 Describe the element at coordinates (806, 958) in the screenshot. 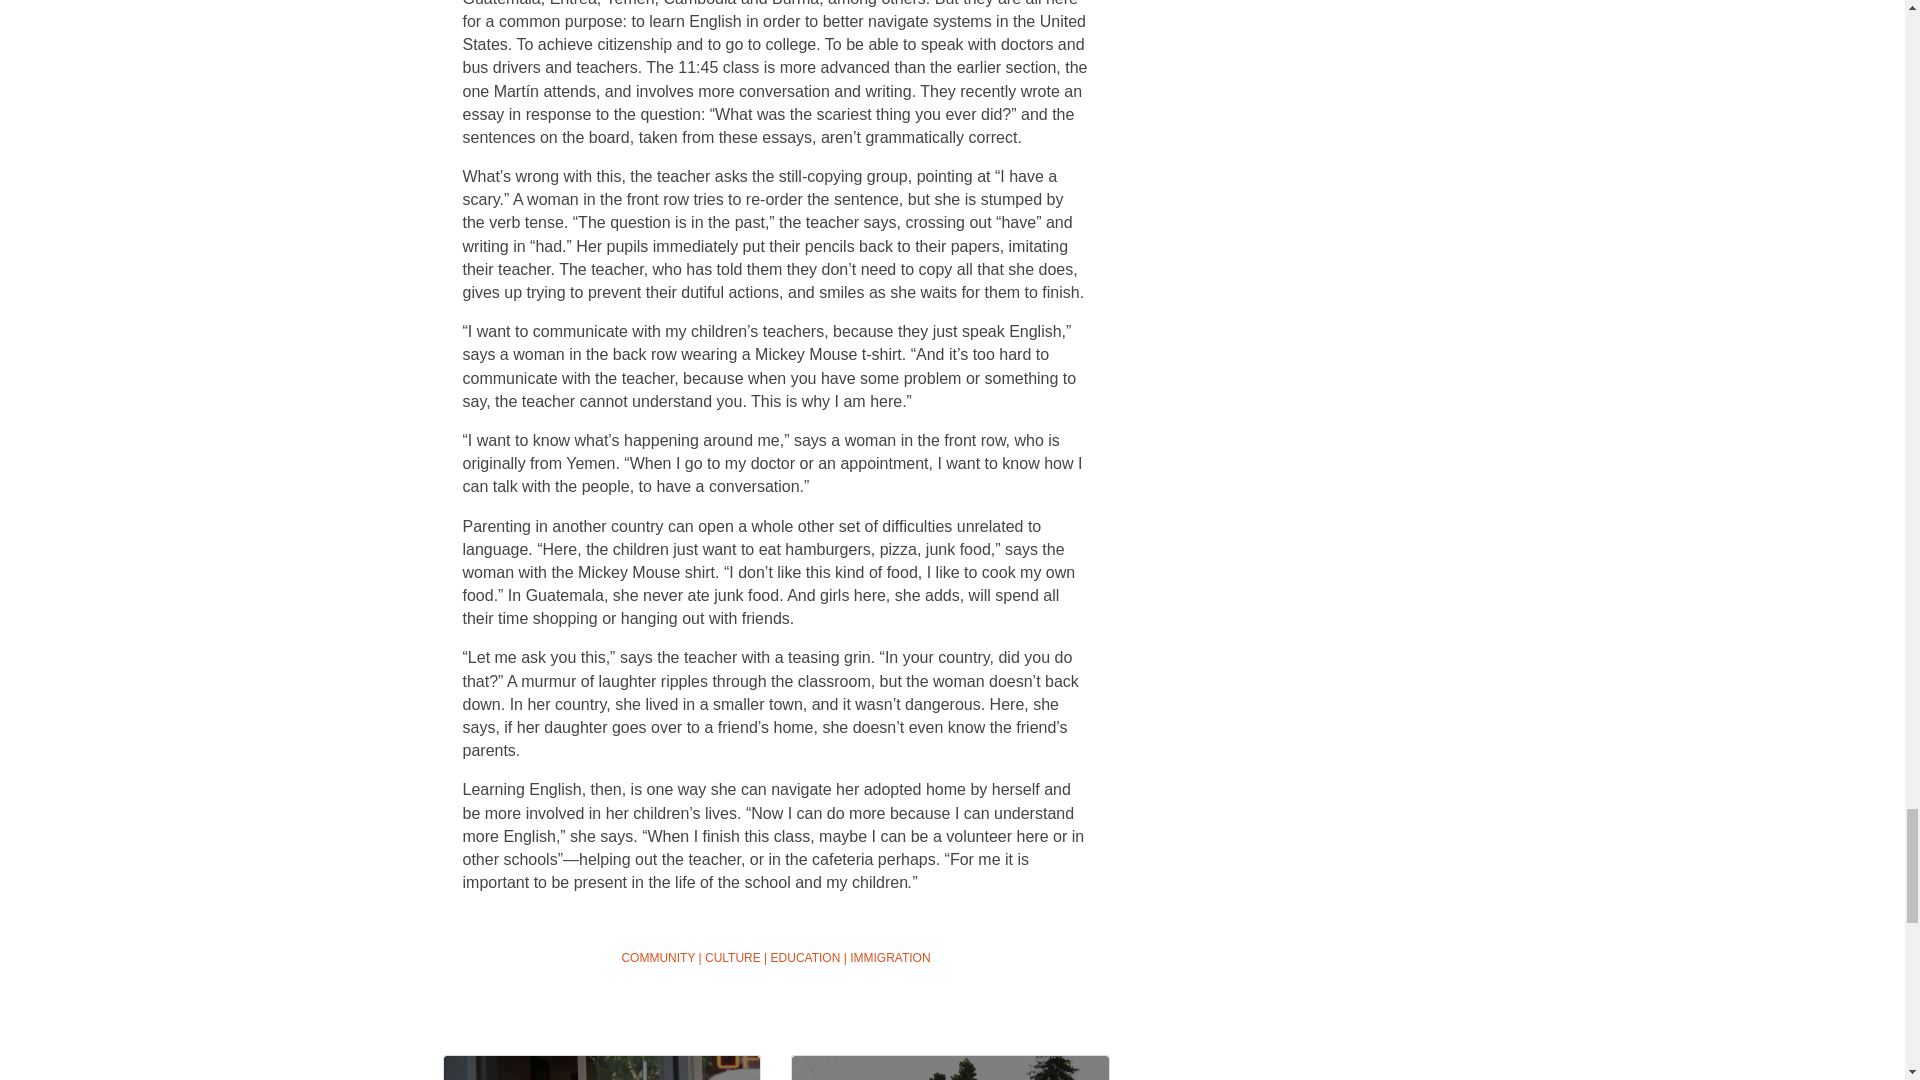

I see `EDUCATION` at that location.